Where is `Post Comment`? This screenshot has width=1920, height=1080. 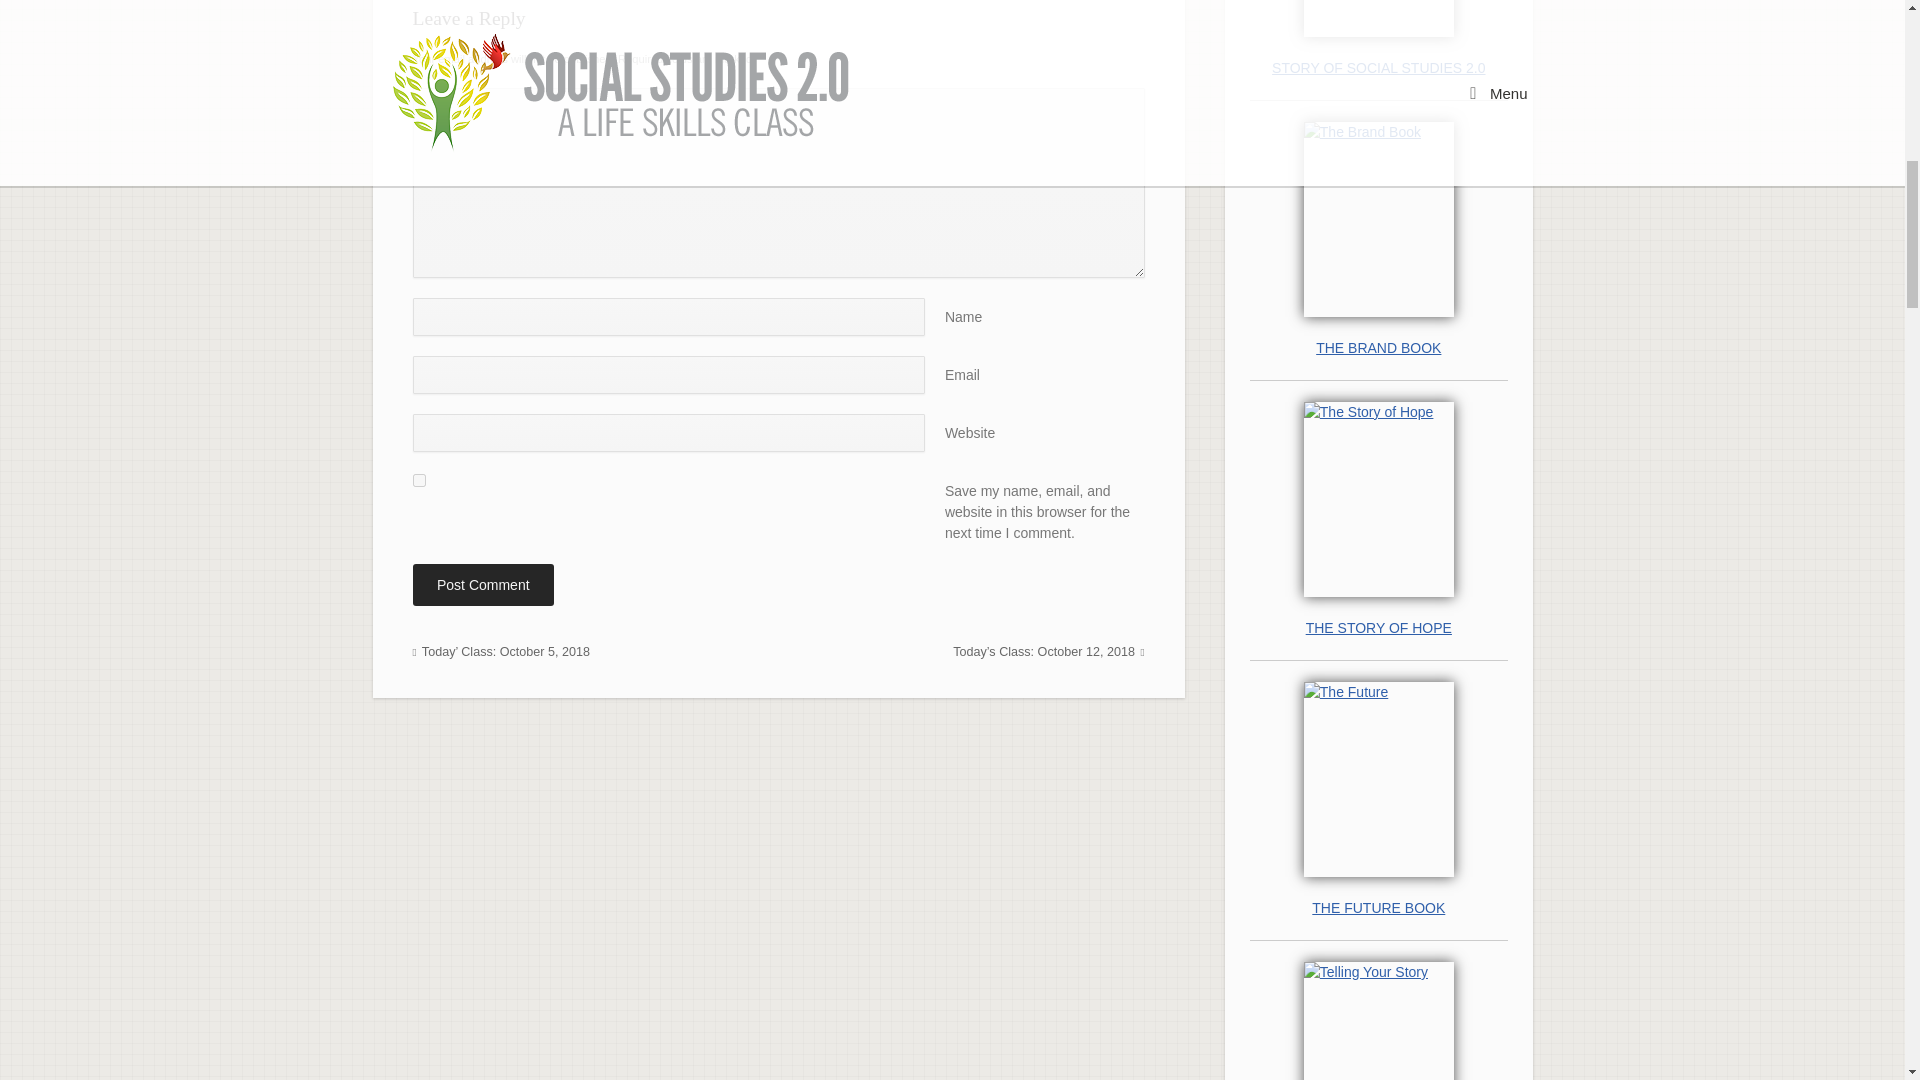 Post Comment is located at coordinates (483, 584).